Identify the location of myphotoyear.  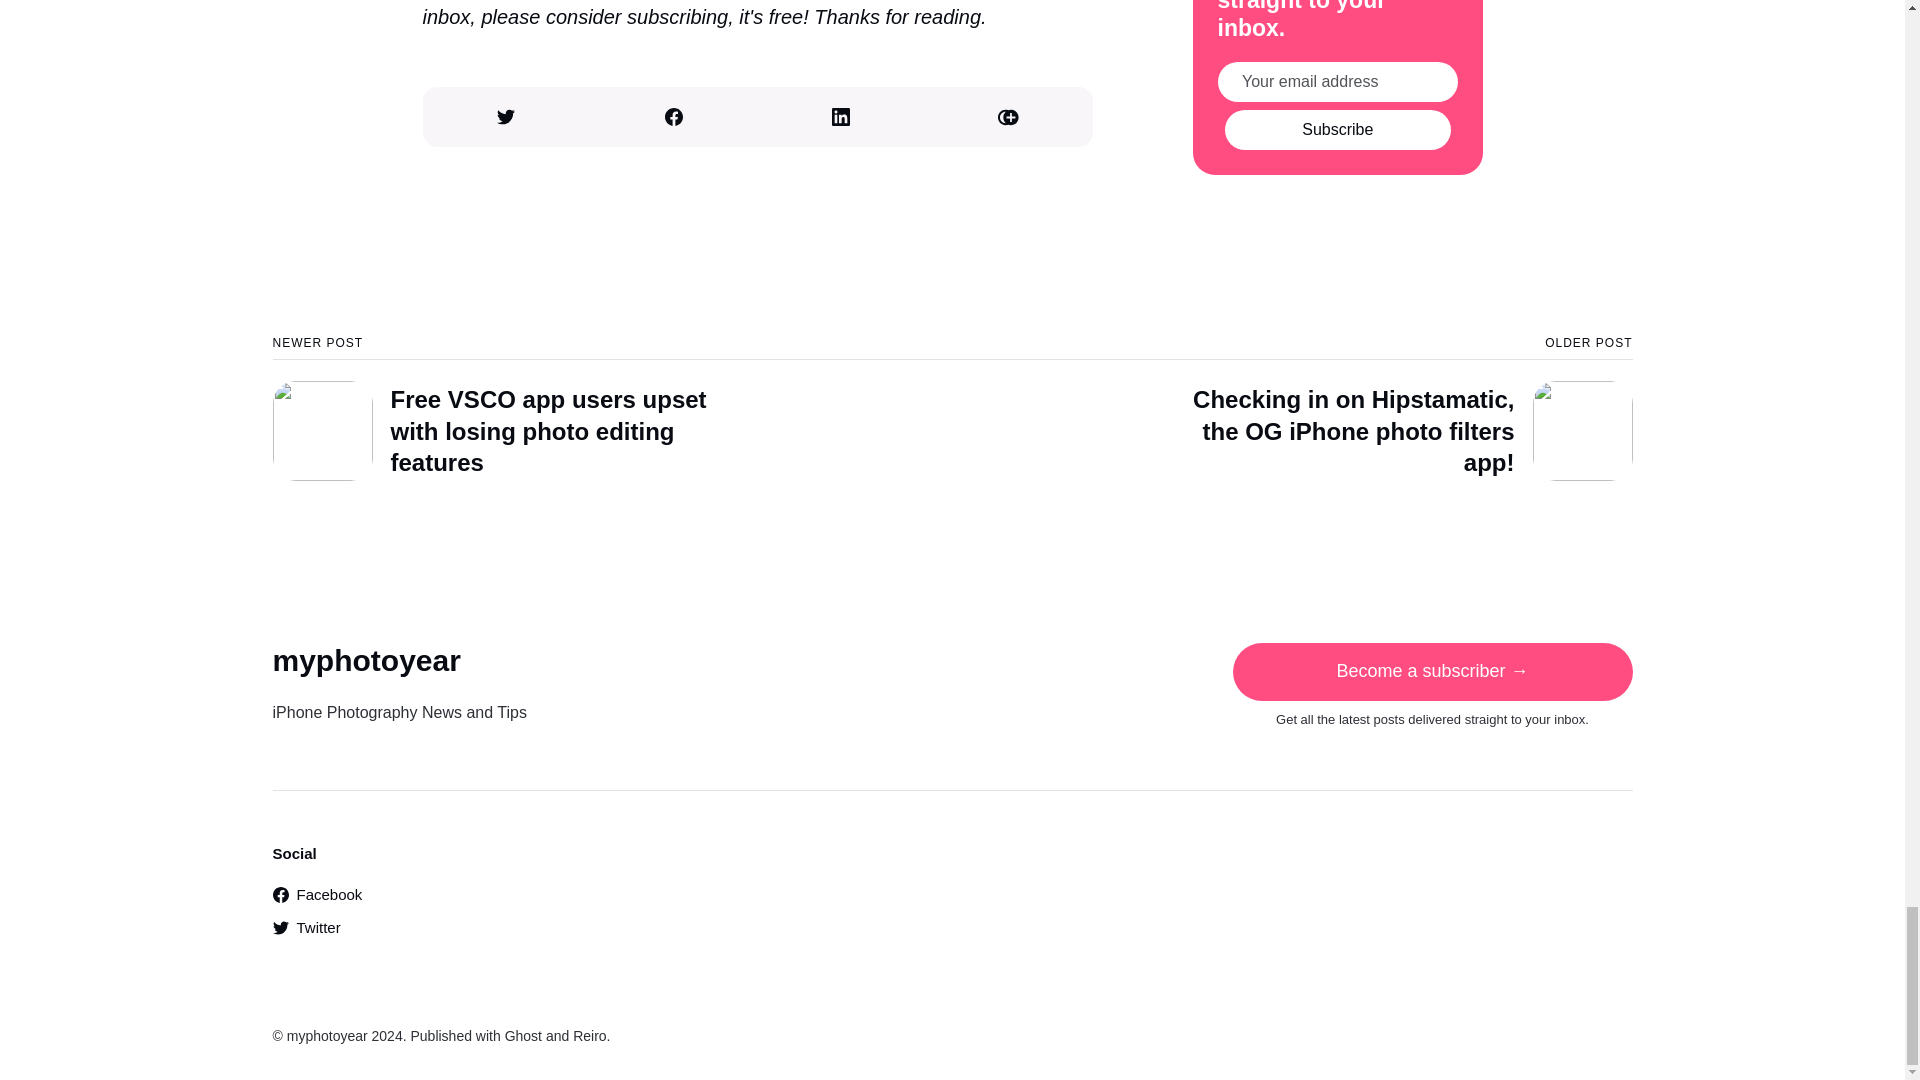
(327, 1036).